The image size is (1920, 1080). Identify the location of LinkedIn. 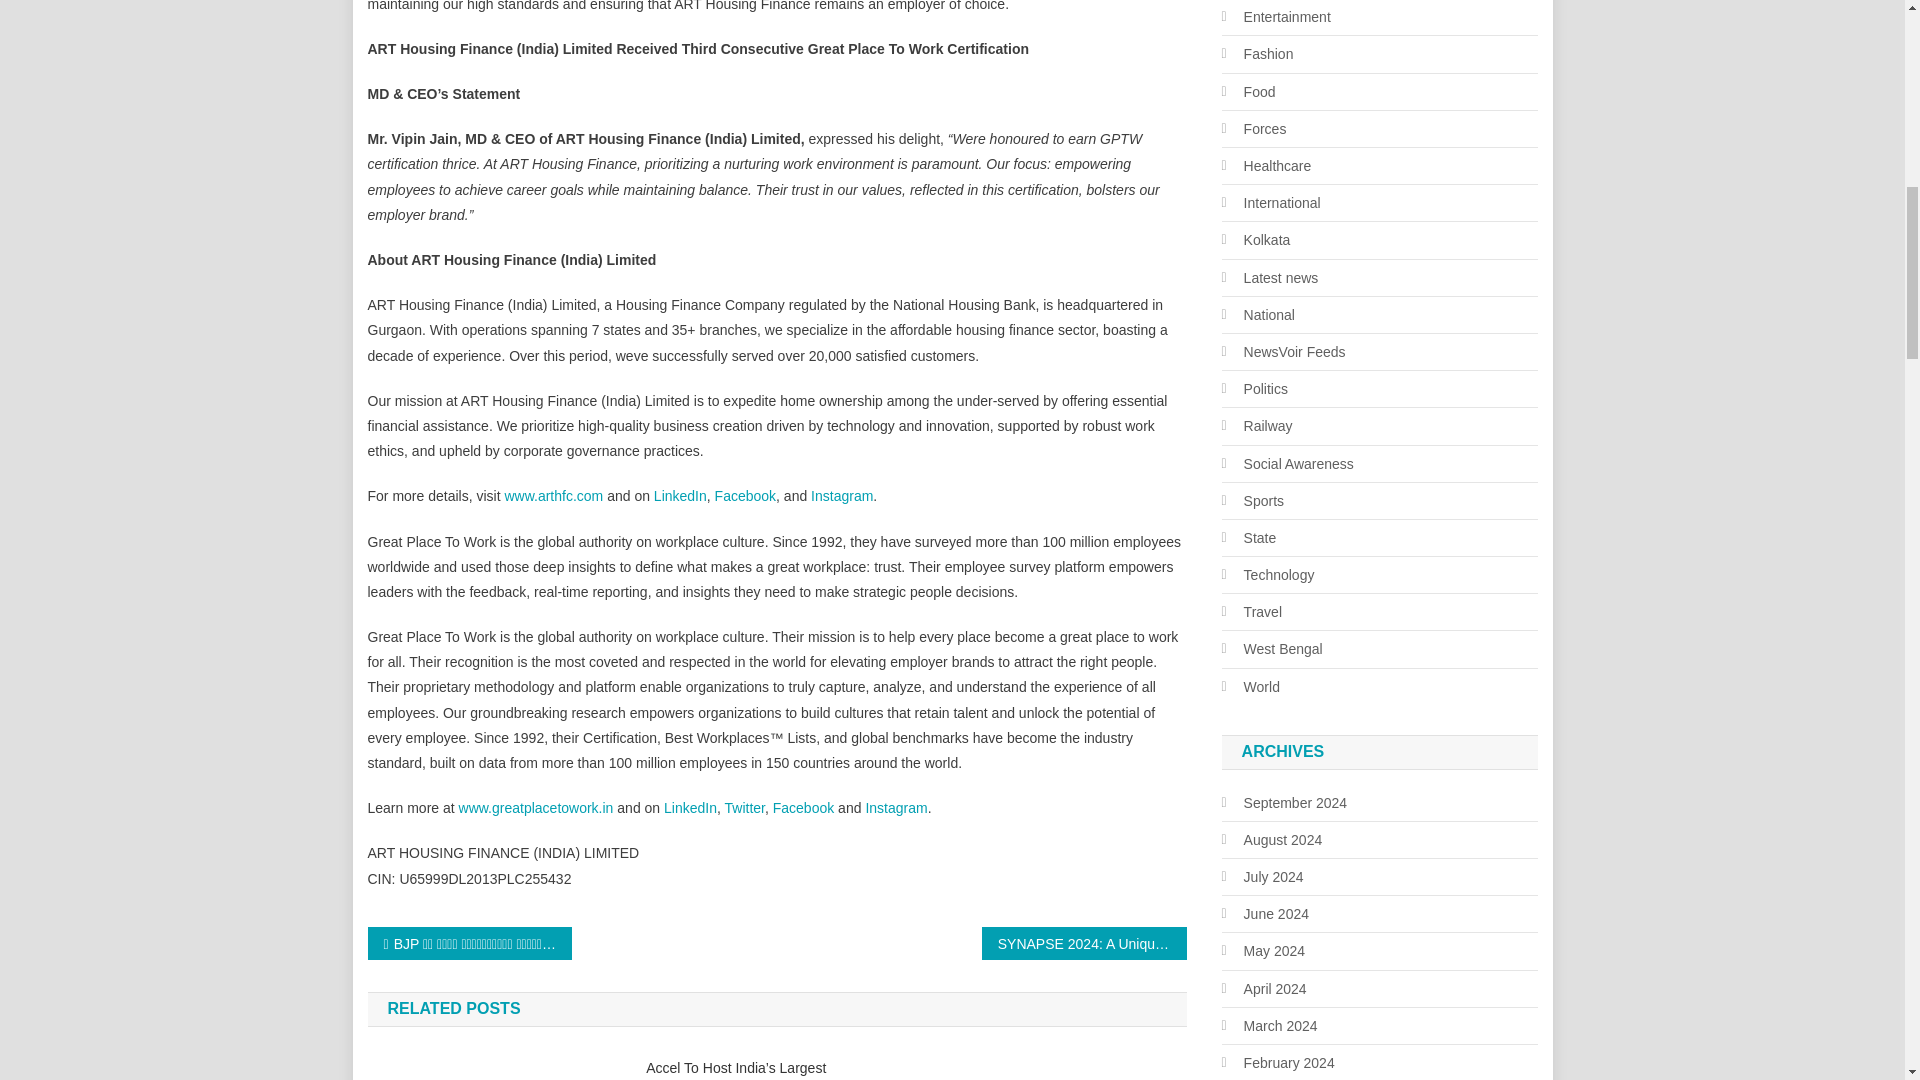
(680, 496).